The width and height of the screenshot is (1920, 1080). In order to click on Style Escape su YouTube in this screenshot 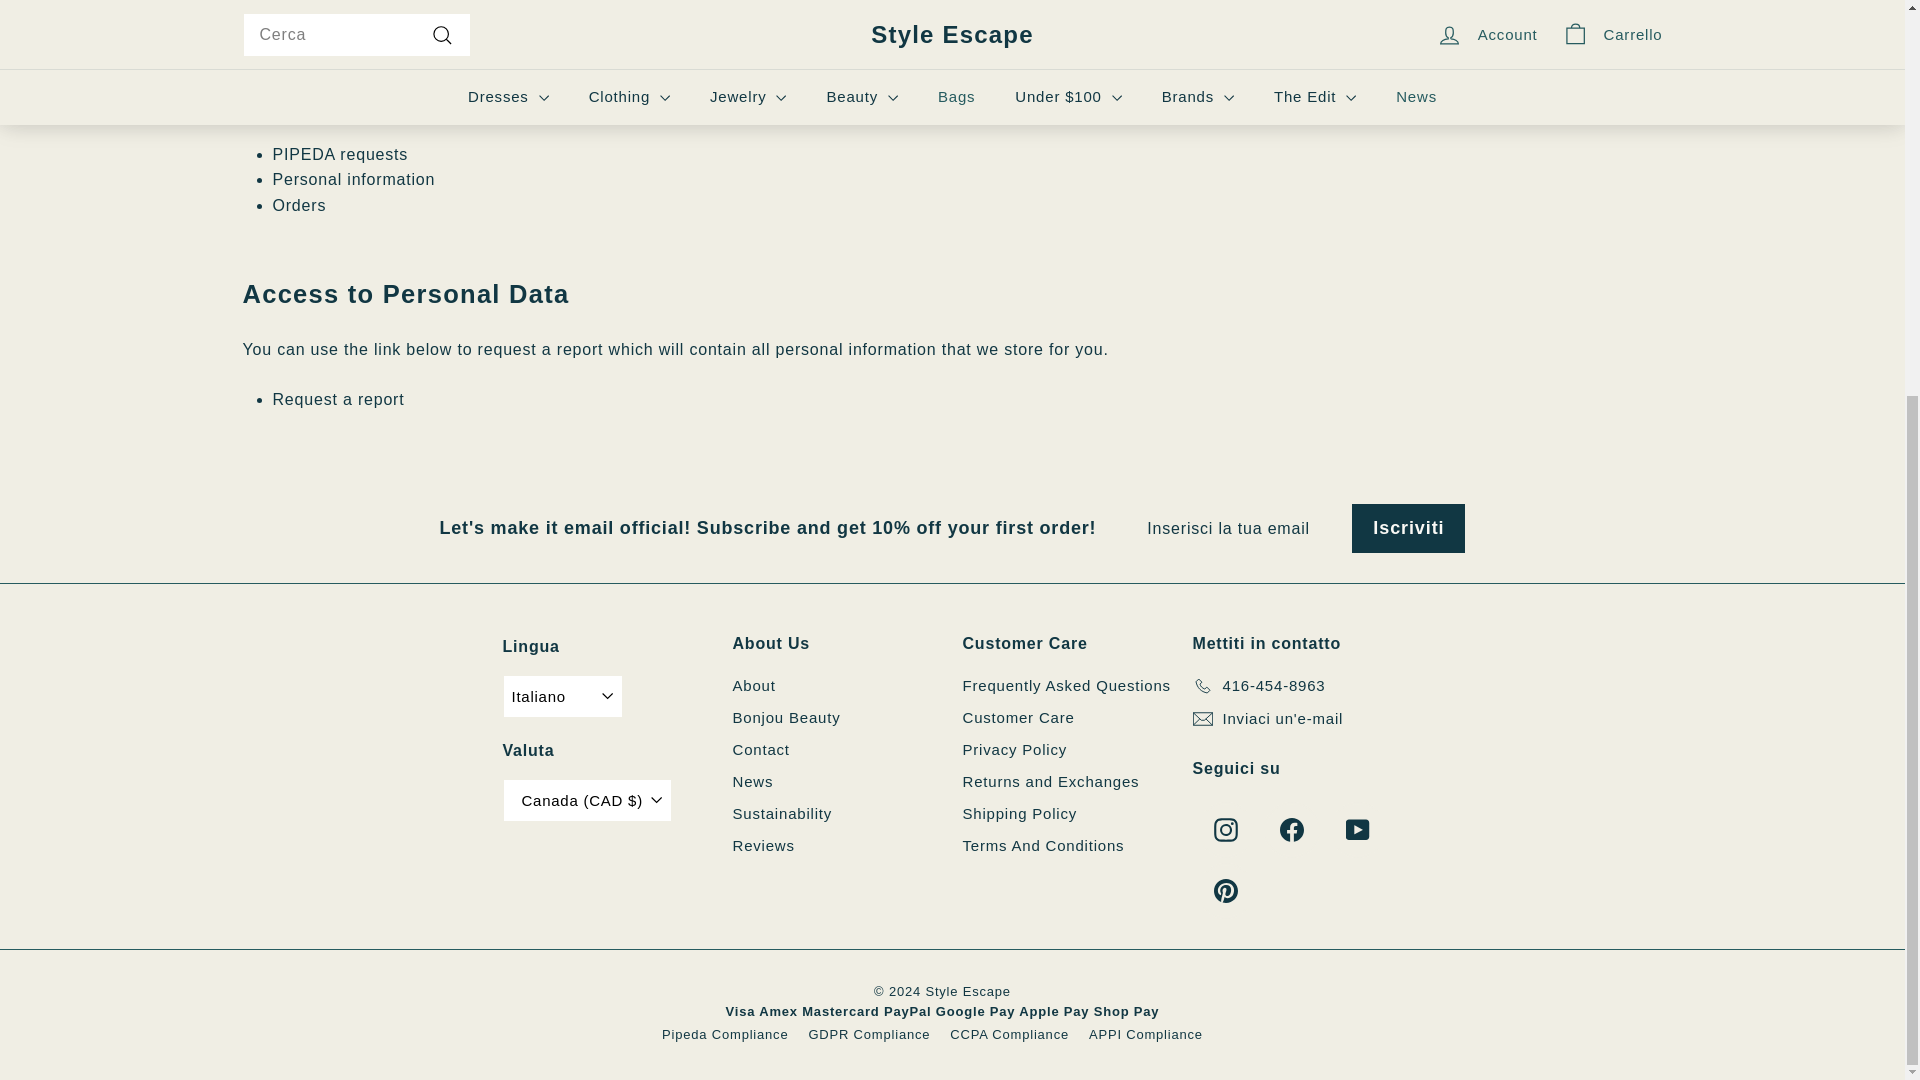, I will do `click(1358, 830)`.